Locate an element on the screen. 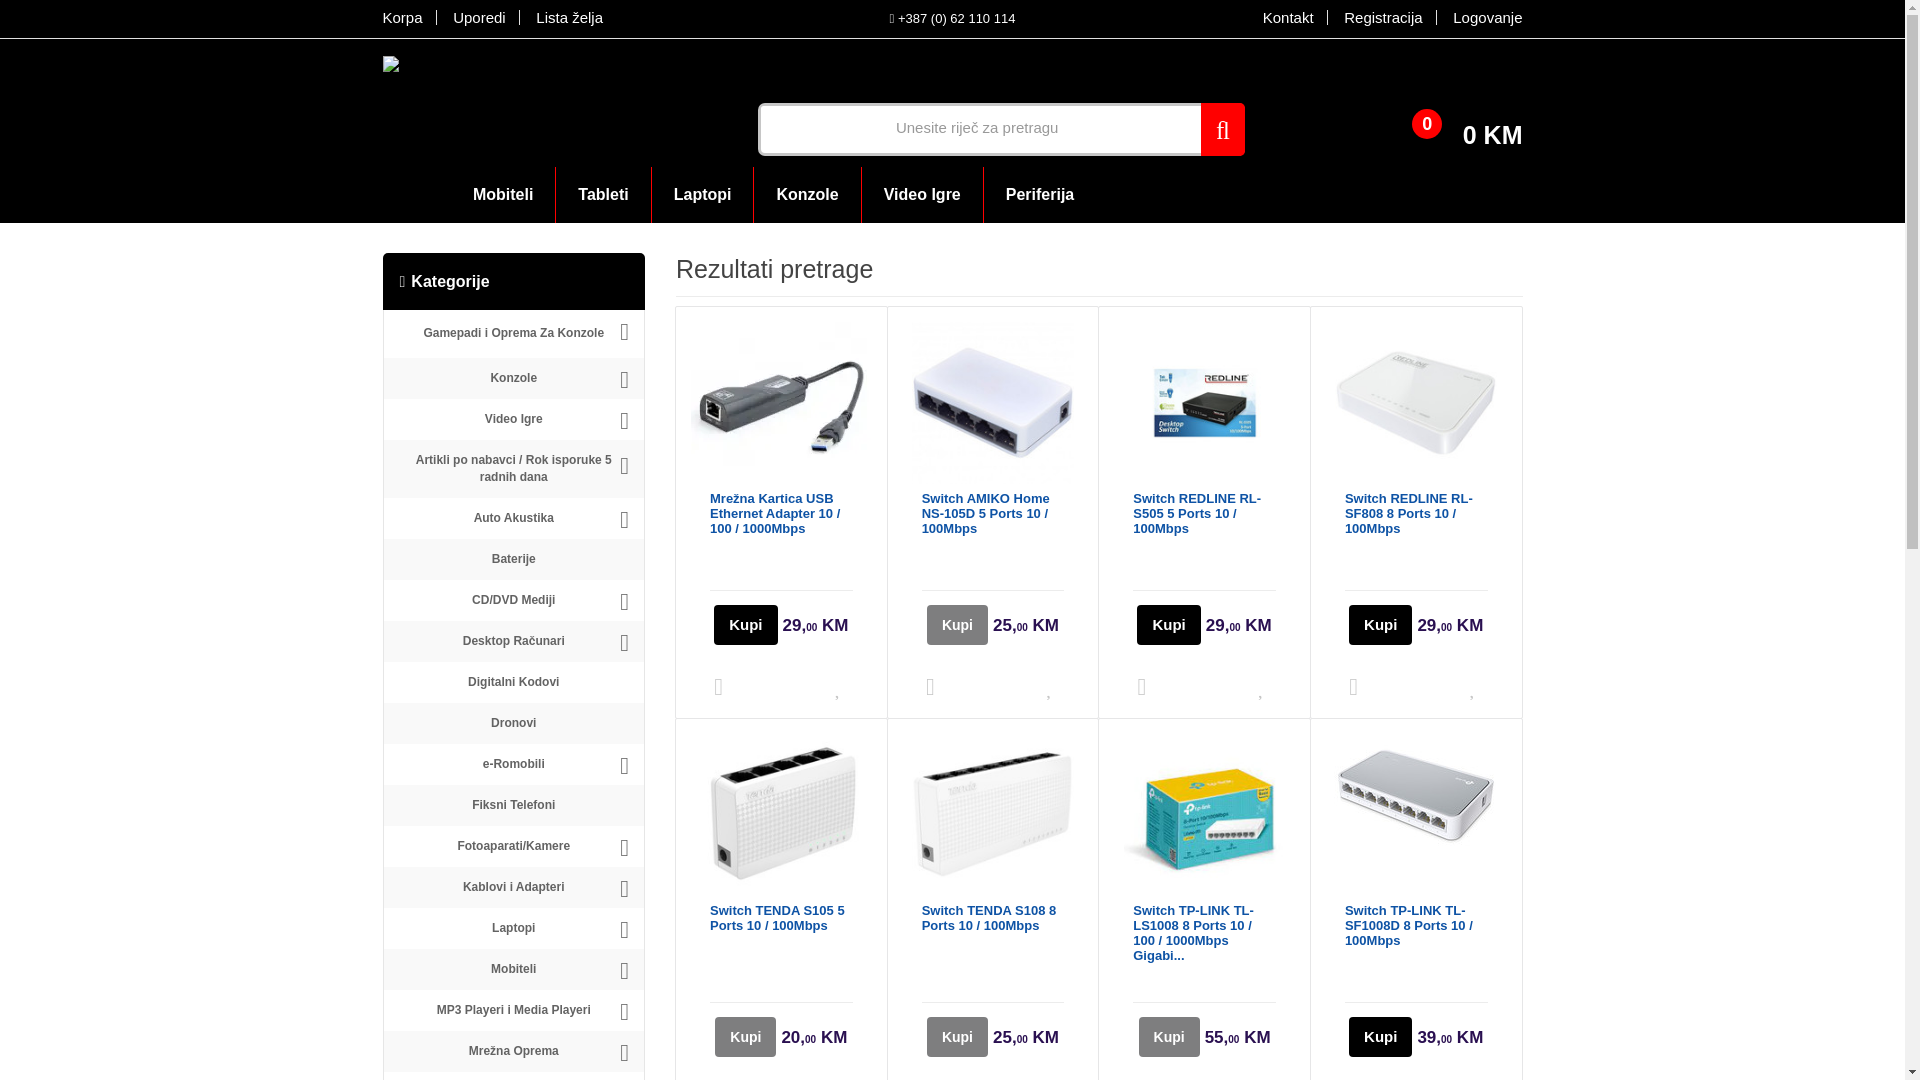 The image size is (1920, 1080). Periferija is located at coordinates (1040, 196).